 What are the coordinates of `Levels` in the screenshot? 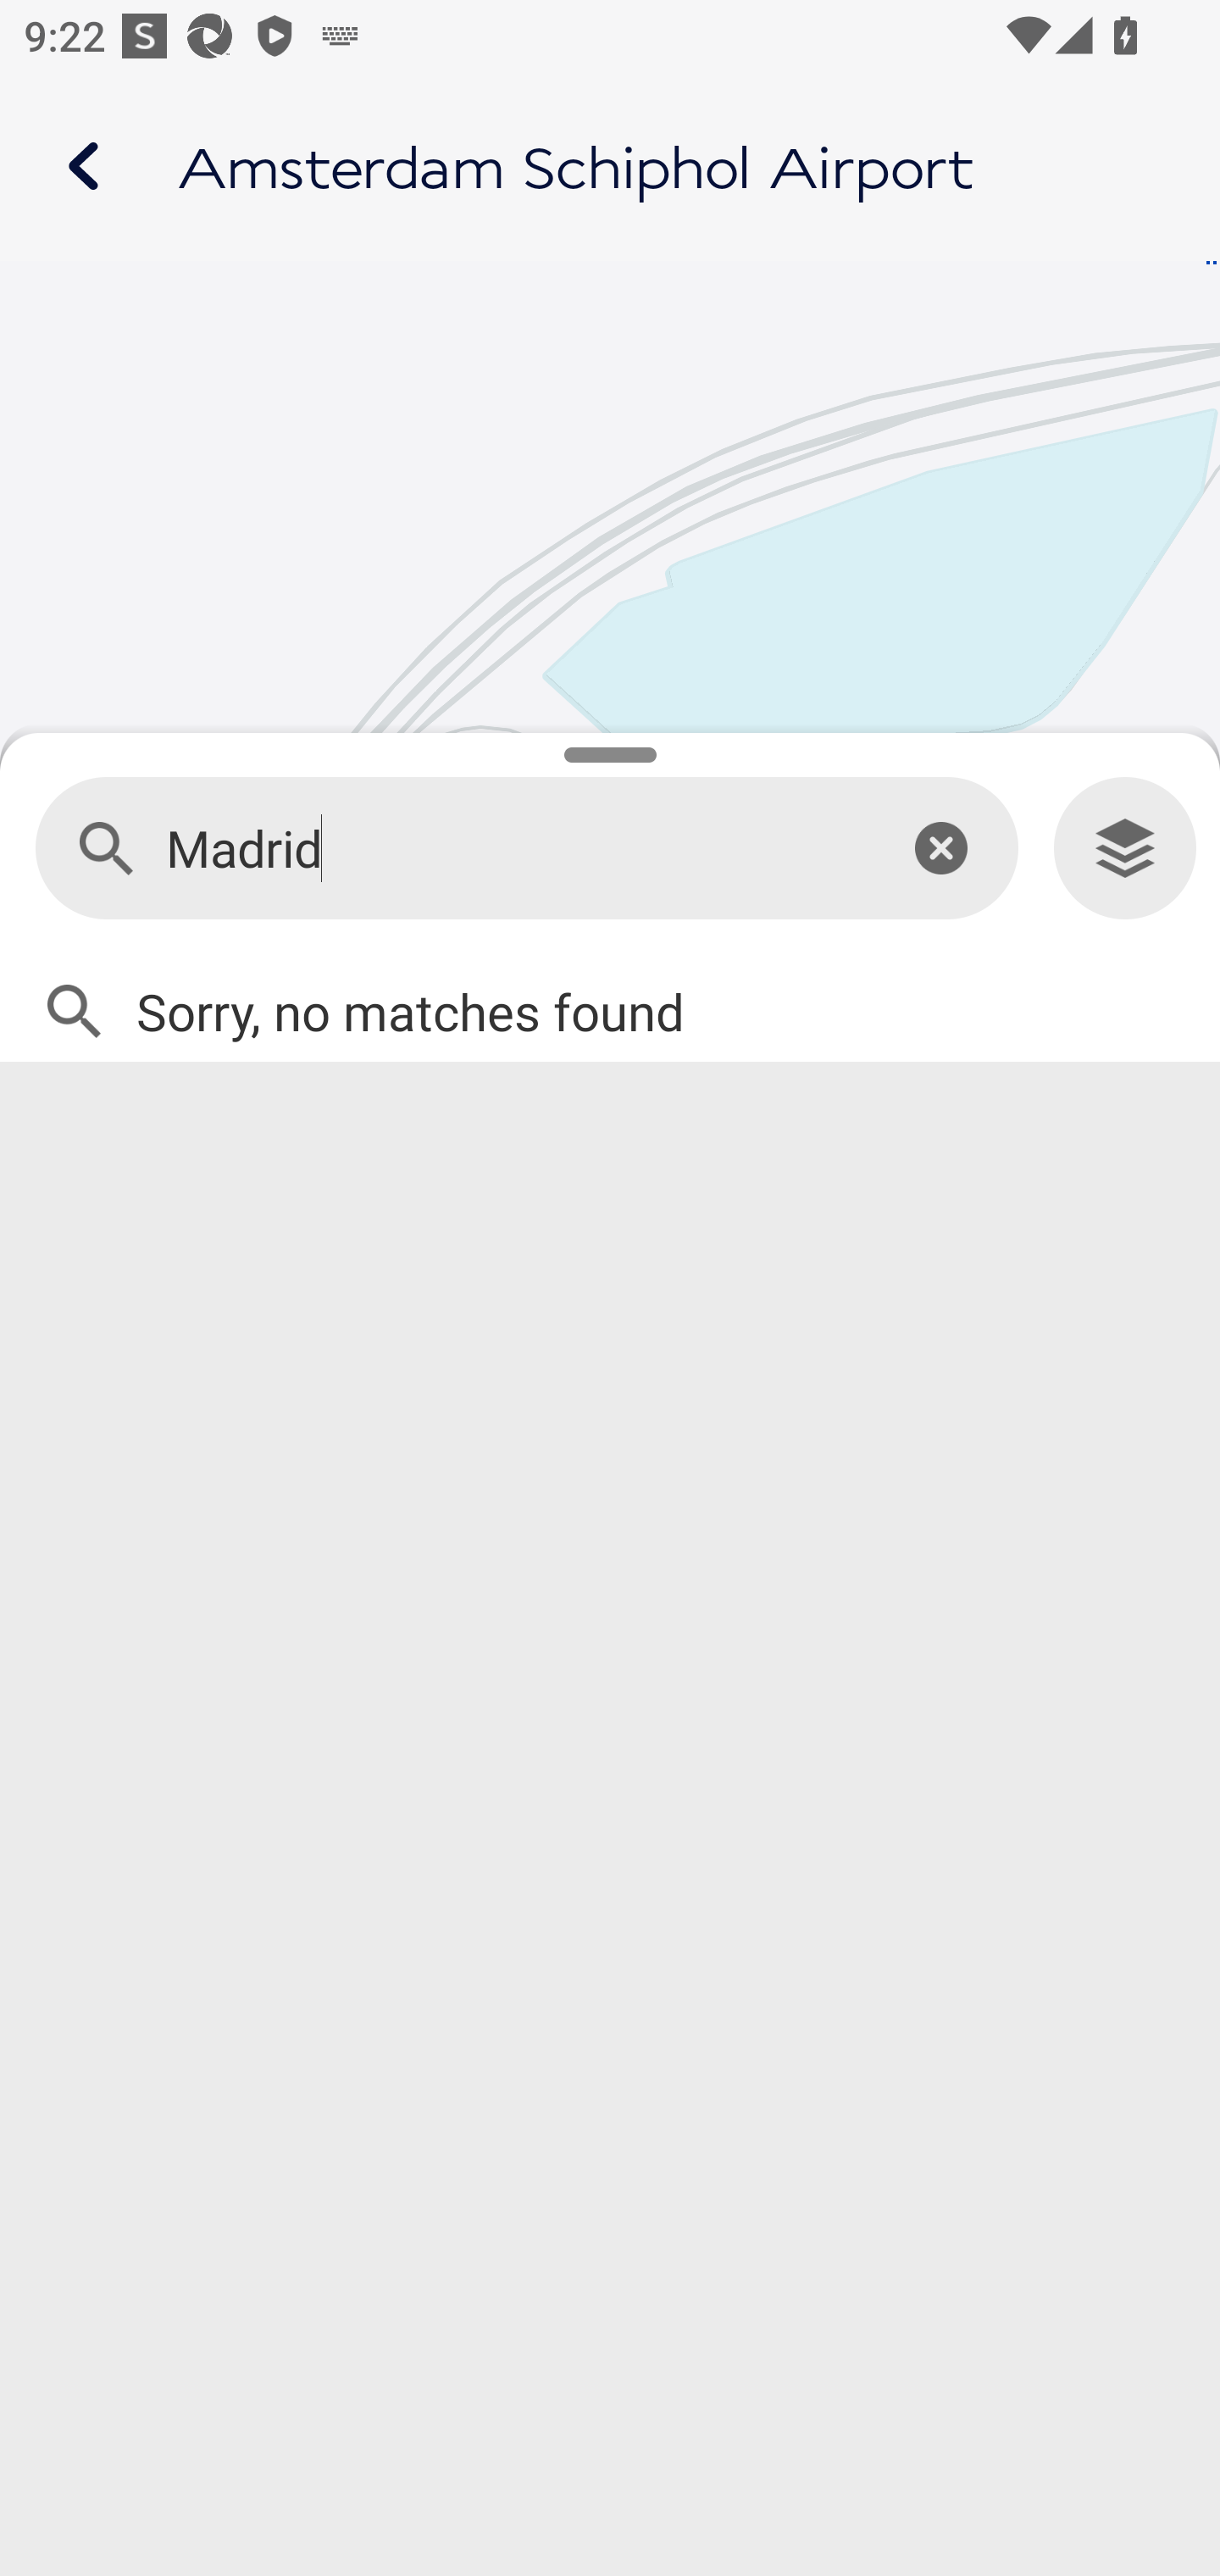 It's located at (1125, 849).